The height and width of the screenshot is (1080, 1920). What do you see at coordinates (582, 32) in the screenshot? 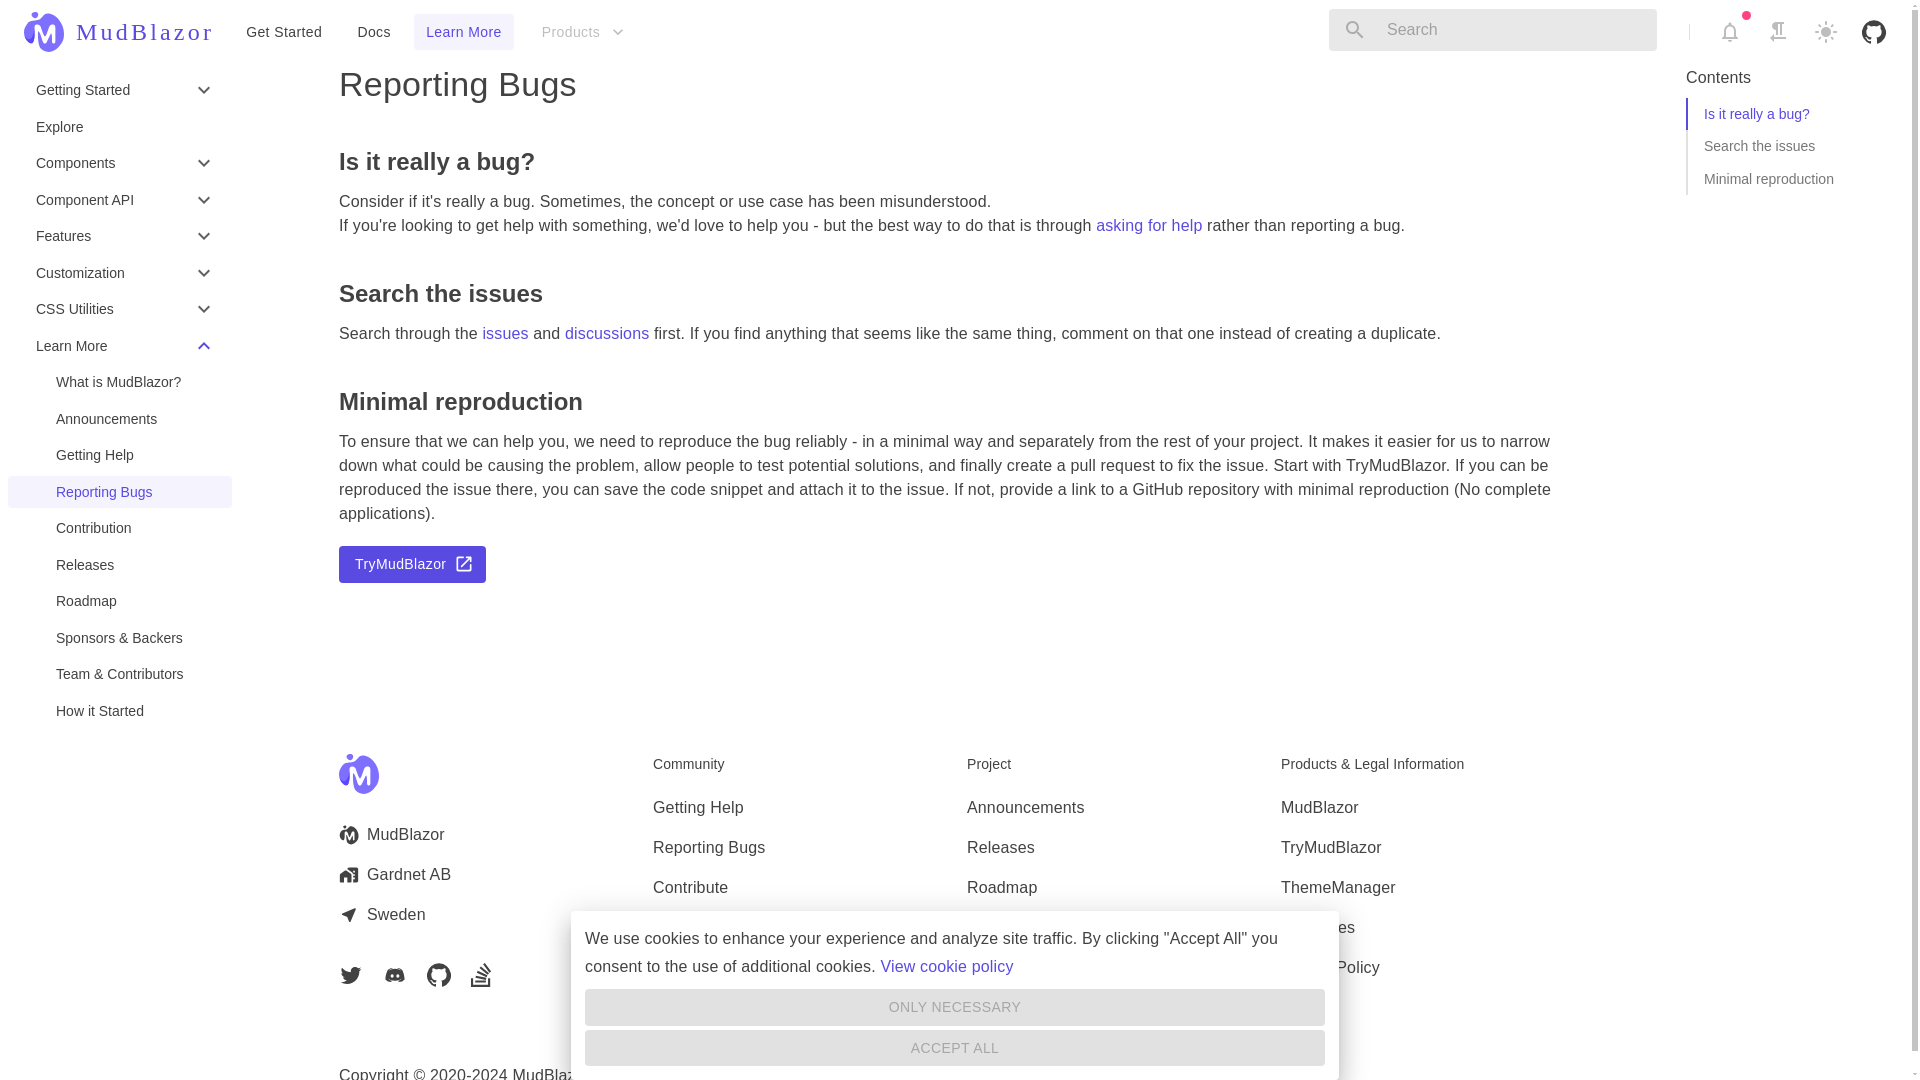
I see `Products` at bounding box center [582, 32].